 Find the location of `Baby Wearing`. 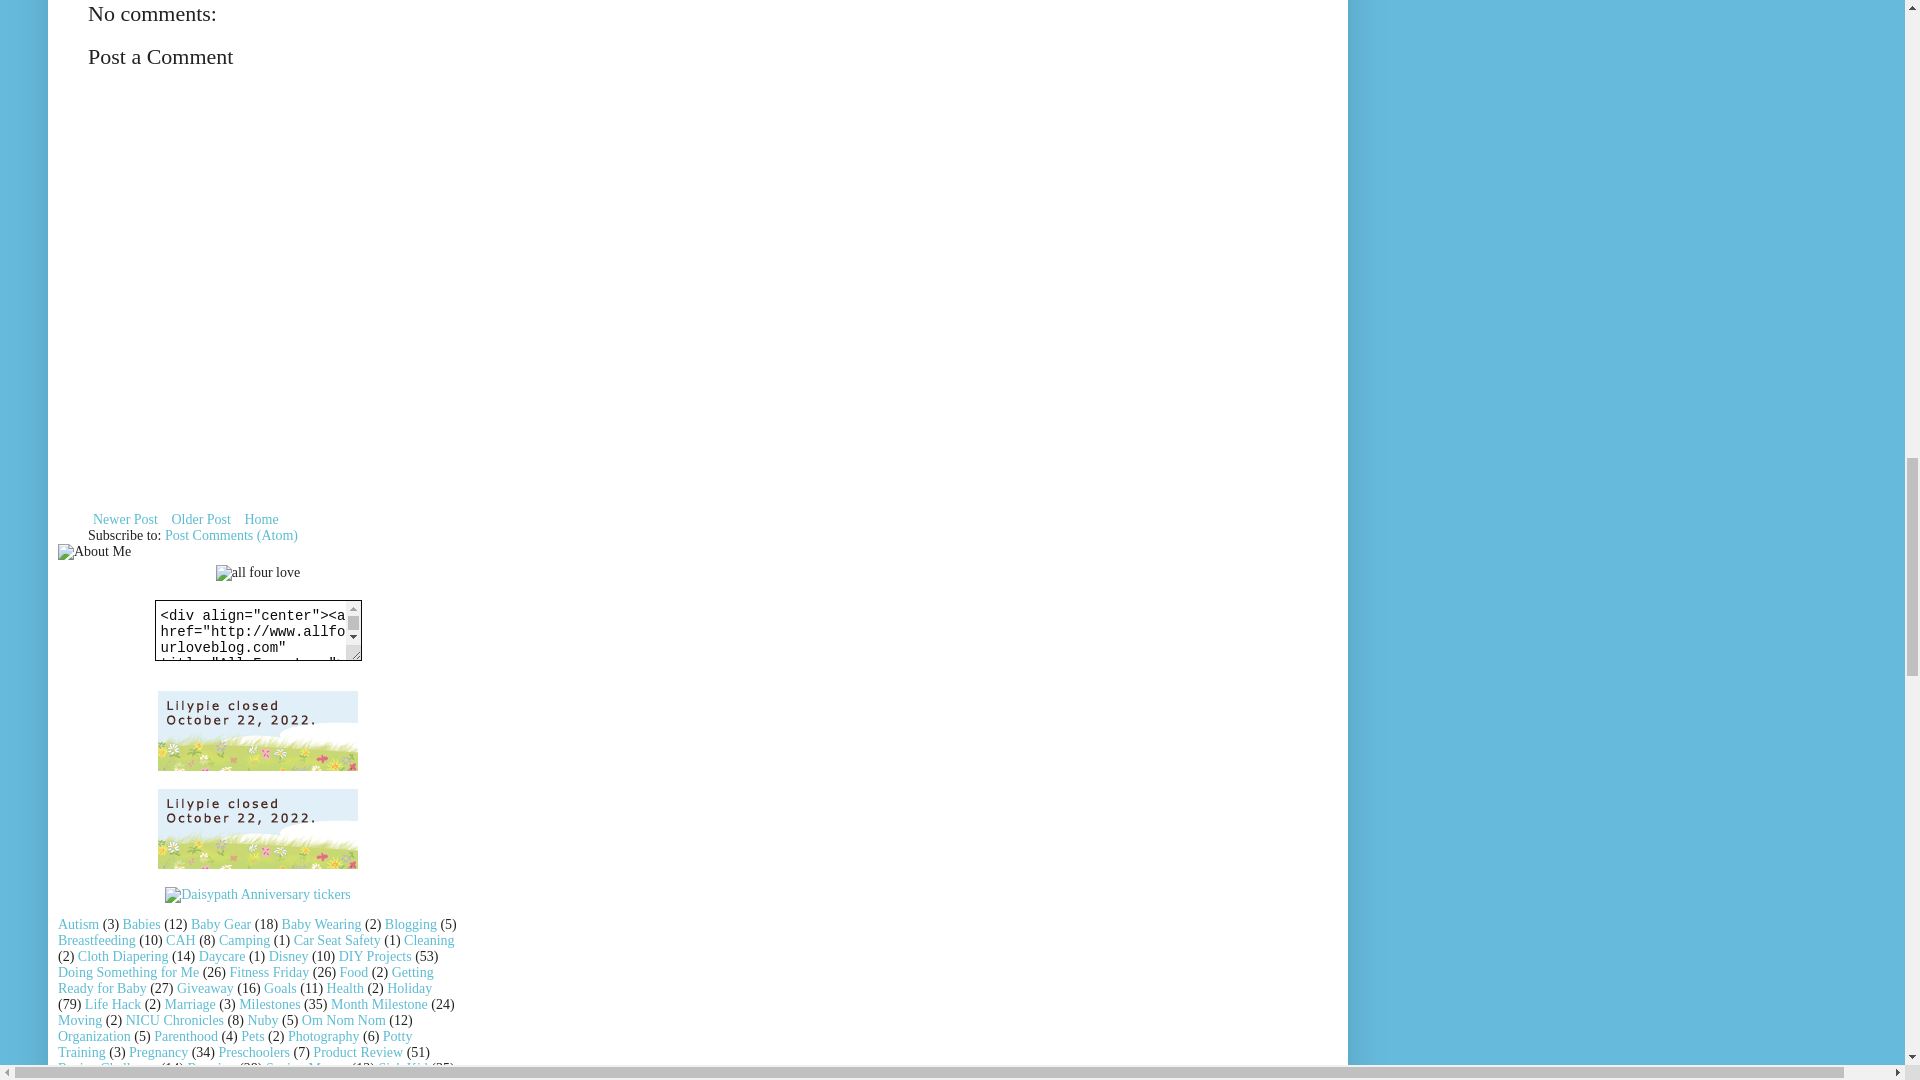

Baby Wearing is located at coordinates (322, 924).